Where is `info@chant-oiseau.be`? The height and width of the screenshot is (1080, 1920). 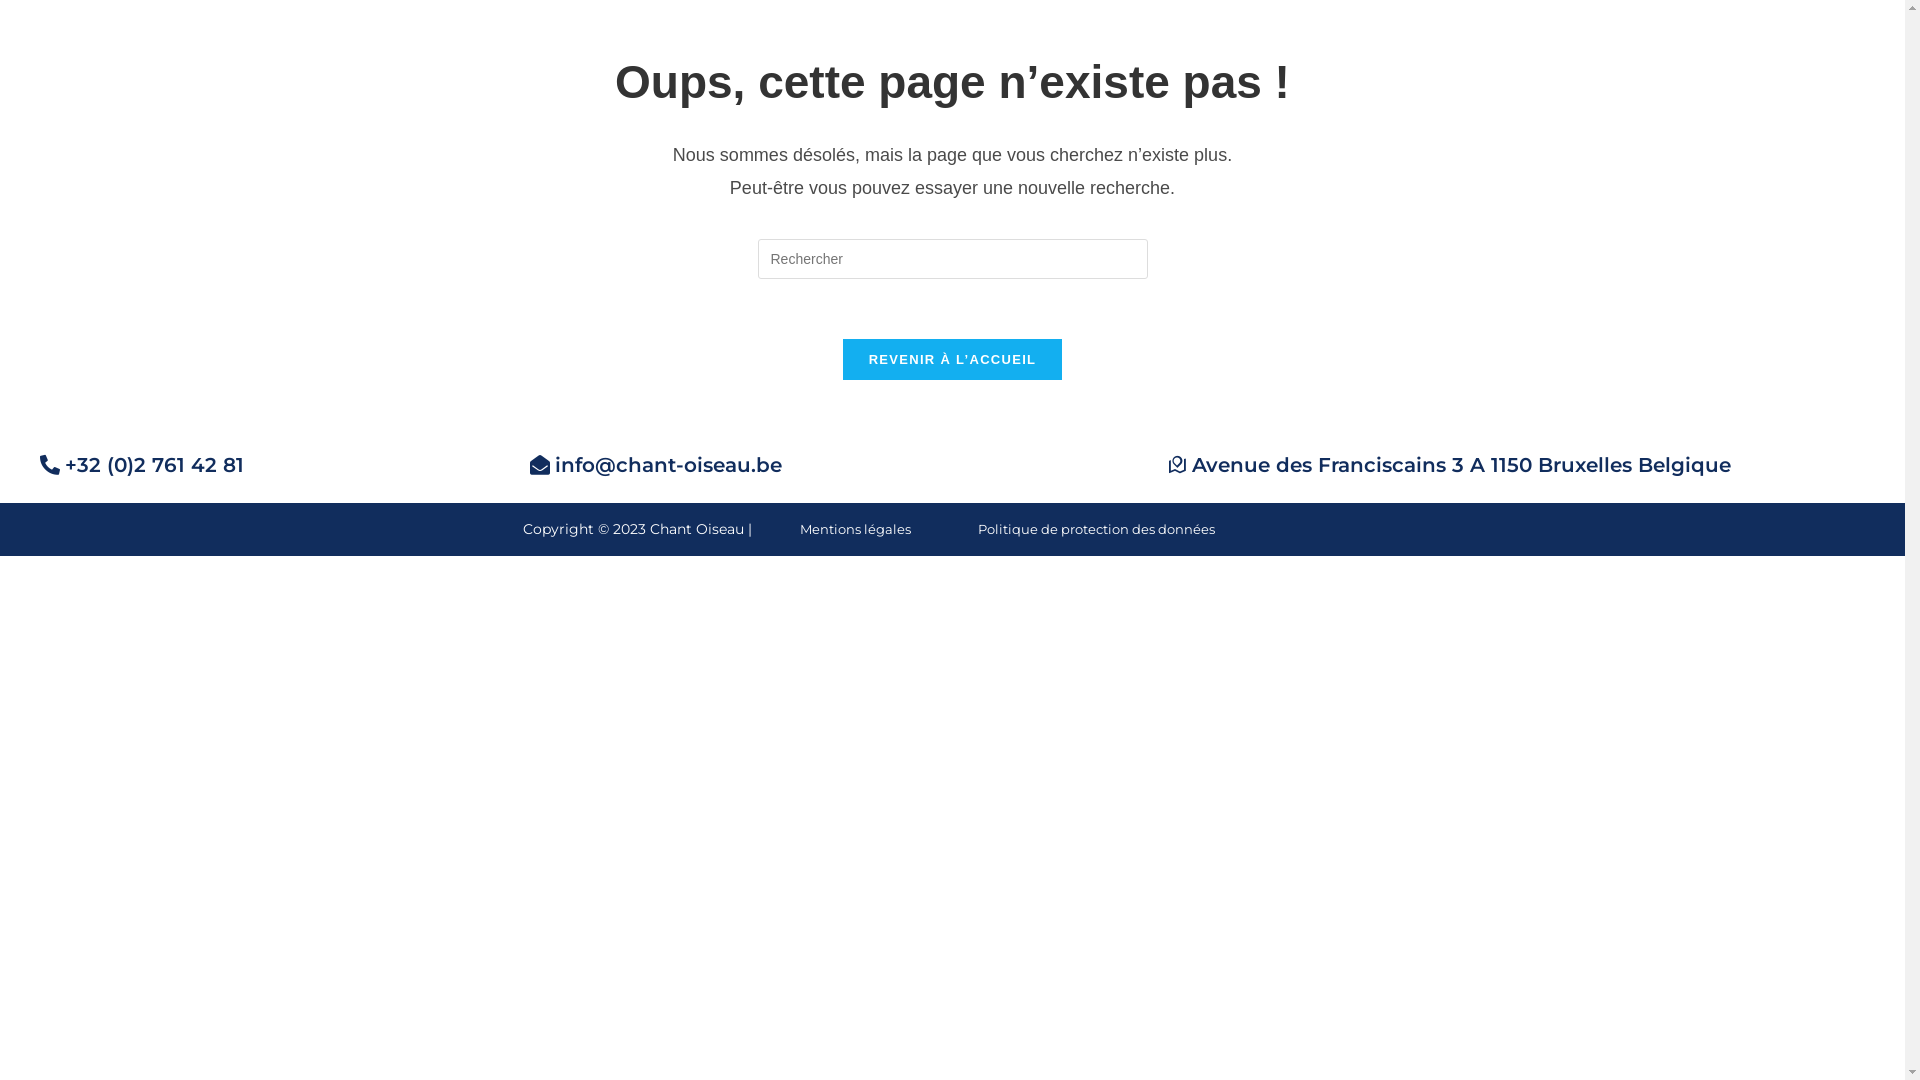 info@chant-oiseau.be is located at coordinates (656, 465).